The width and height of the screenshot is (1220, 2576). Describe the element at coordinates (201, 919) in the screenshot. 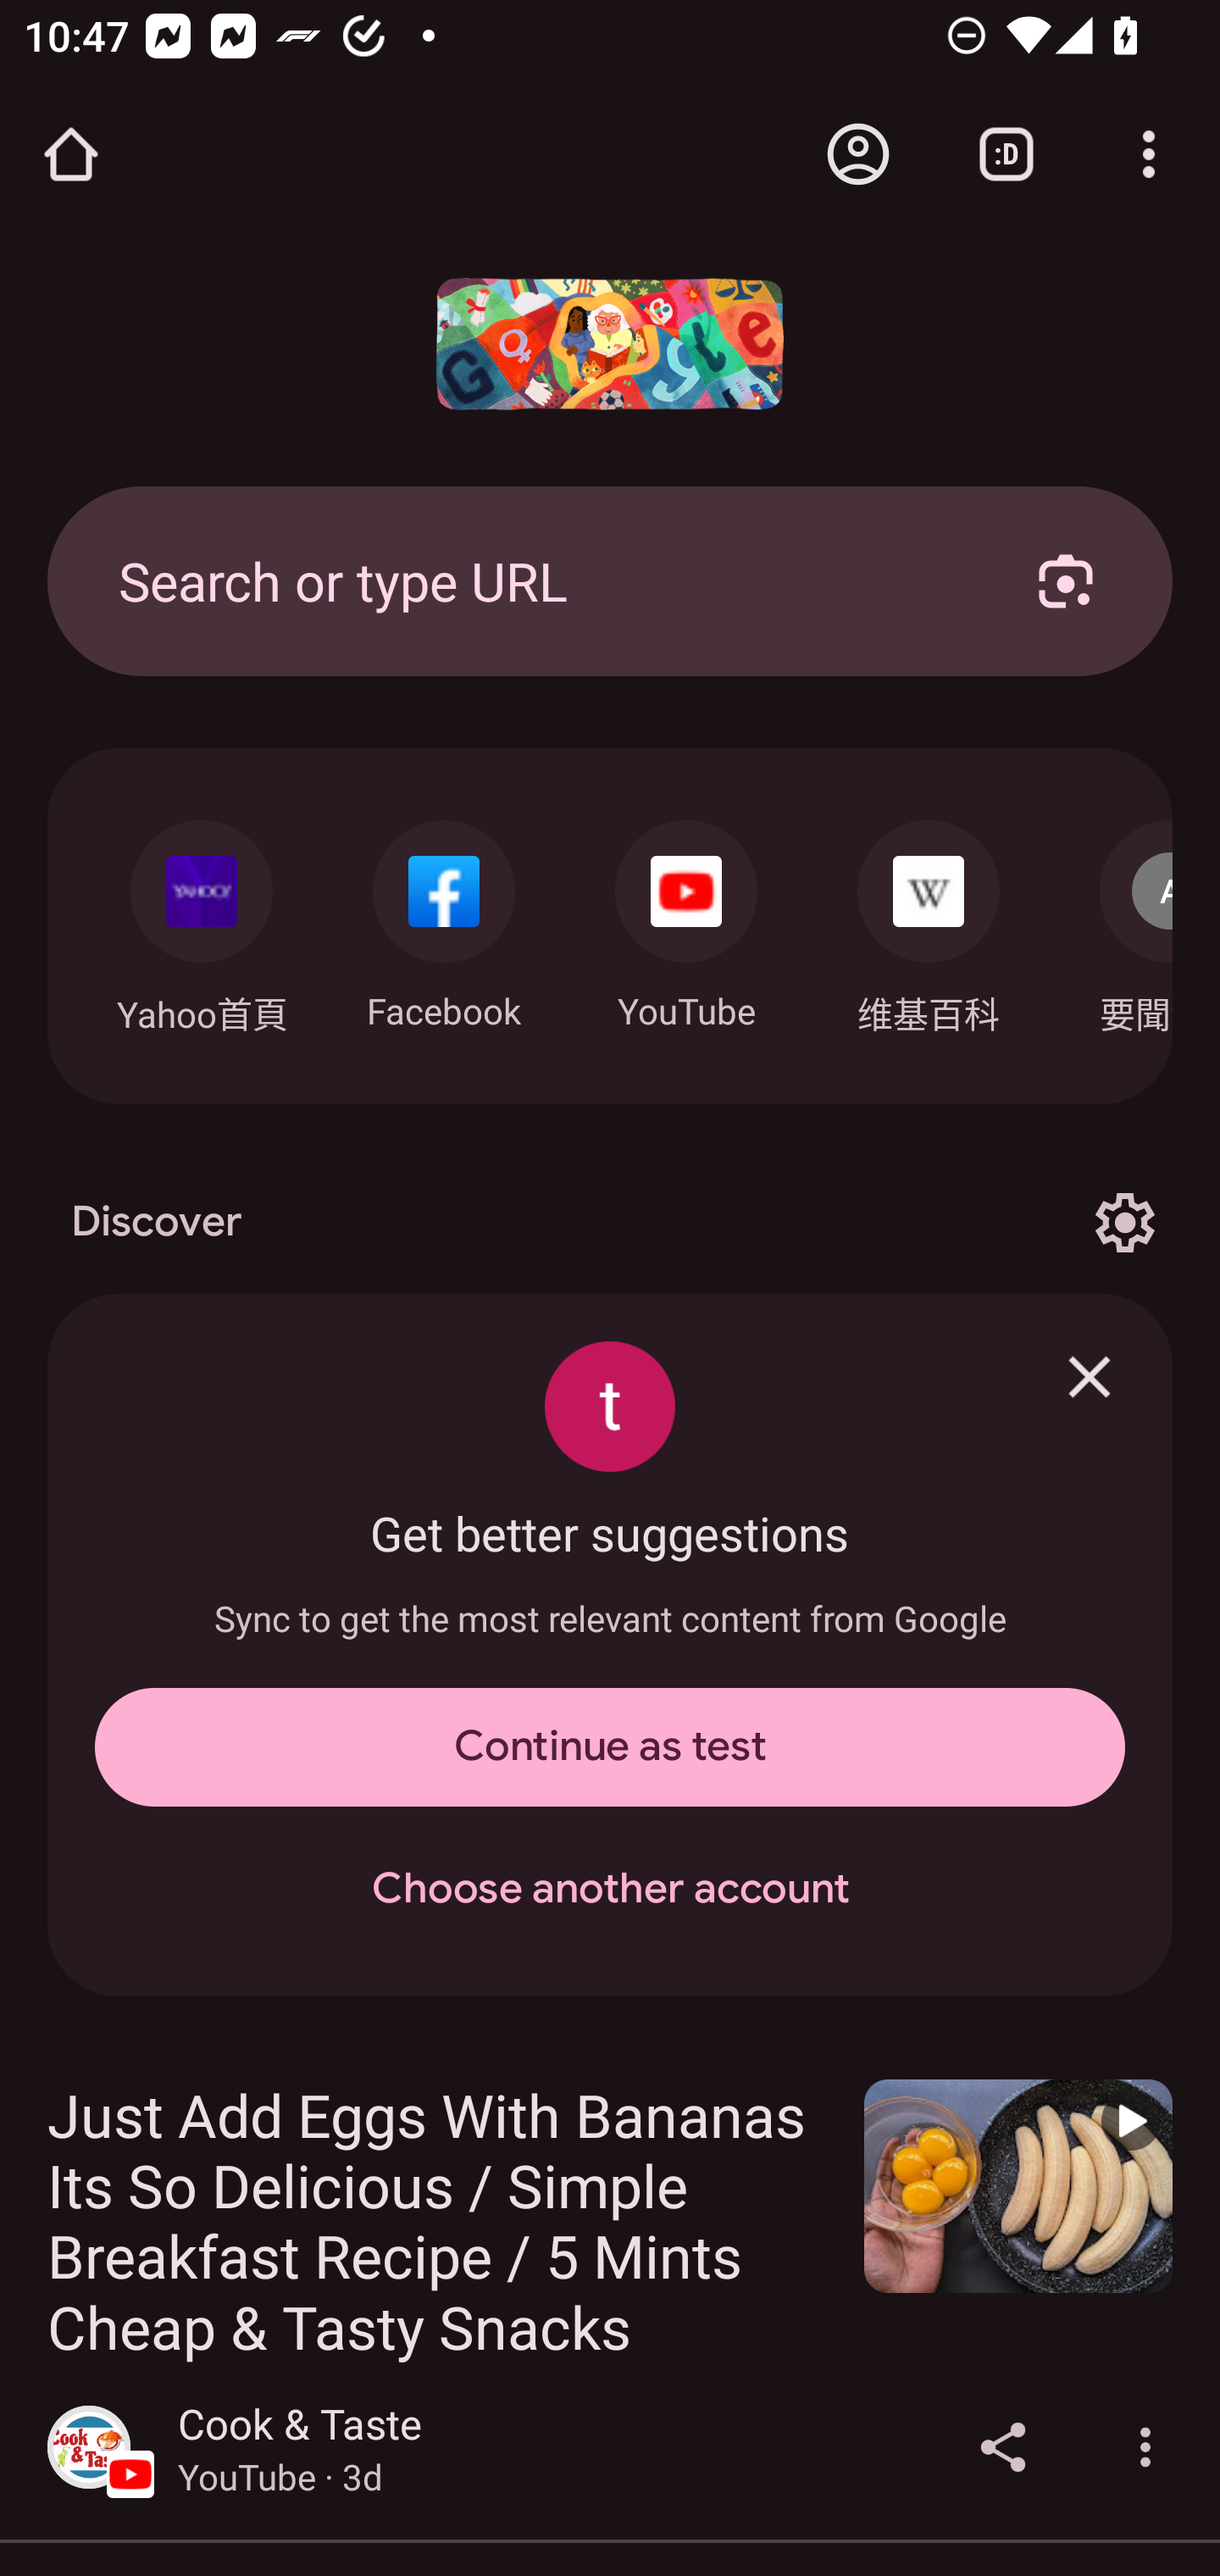

I see `Navigate: Yahoo首頁: hk.mobi.yahoo.com Yahoo首頁` at that location.